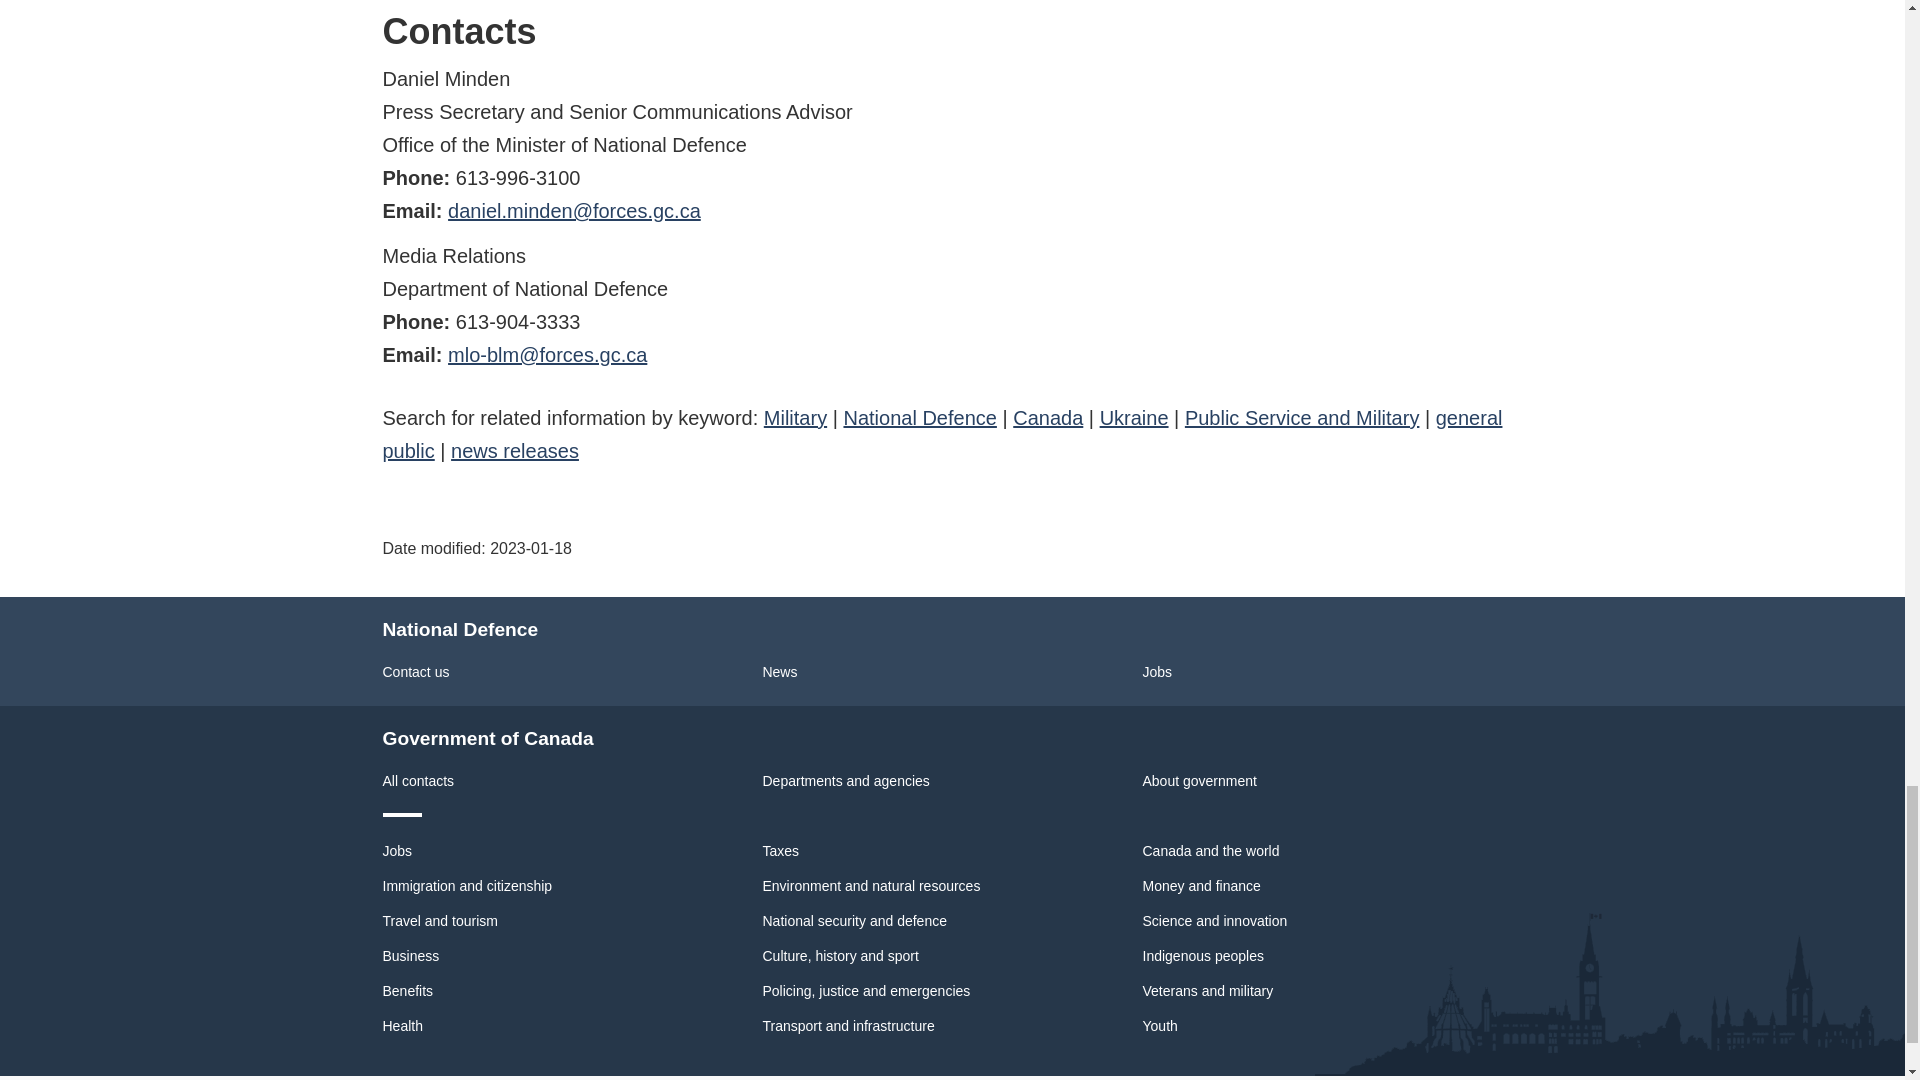  Describe the element at coordinates (1134, 418) in the screenshot. I see `Ukraine` at that location.